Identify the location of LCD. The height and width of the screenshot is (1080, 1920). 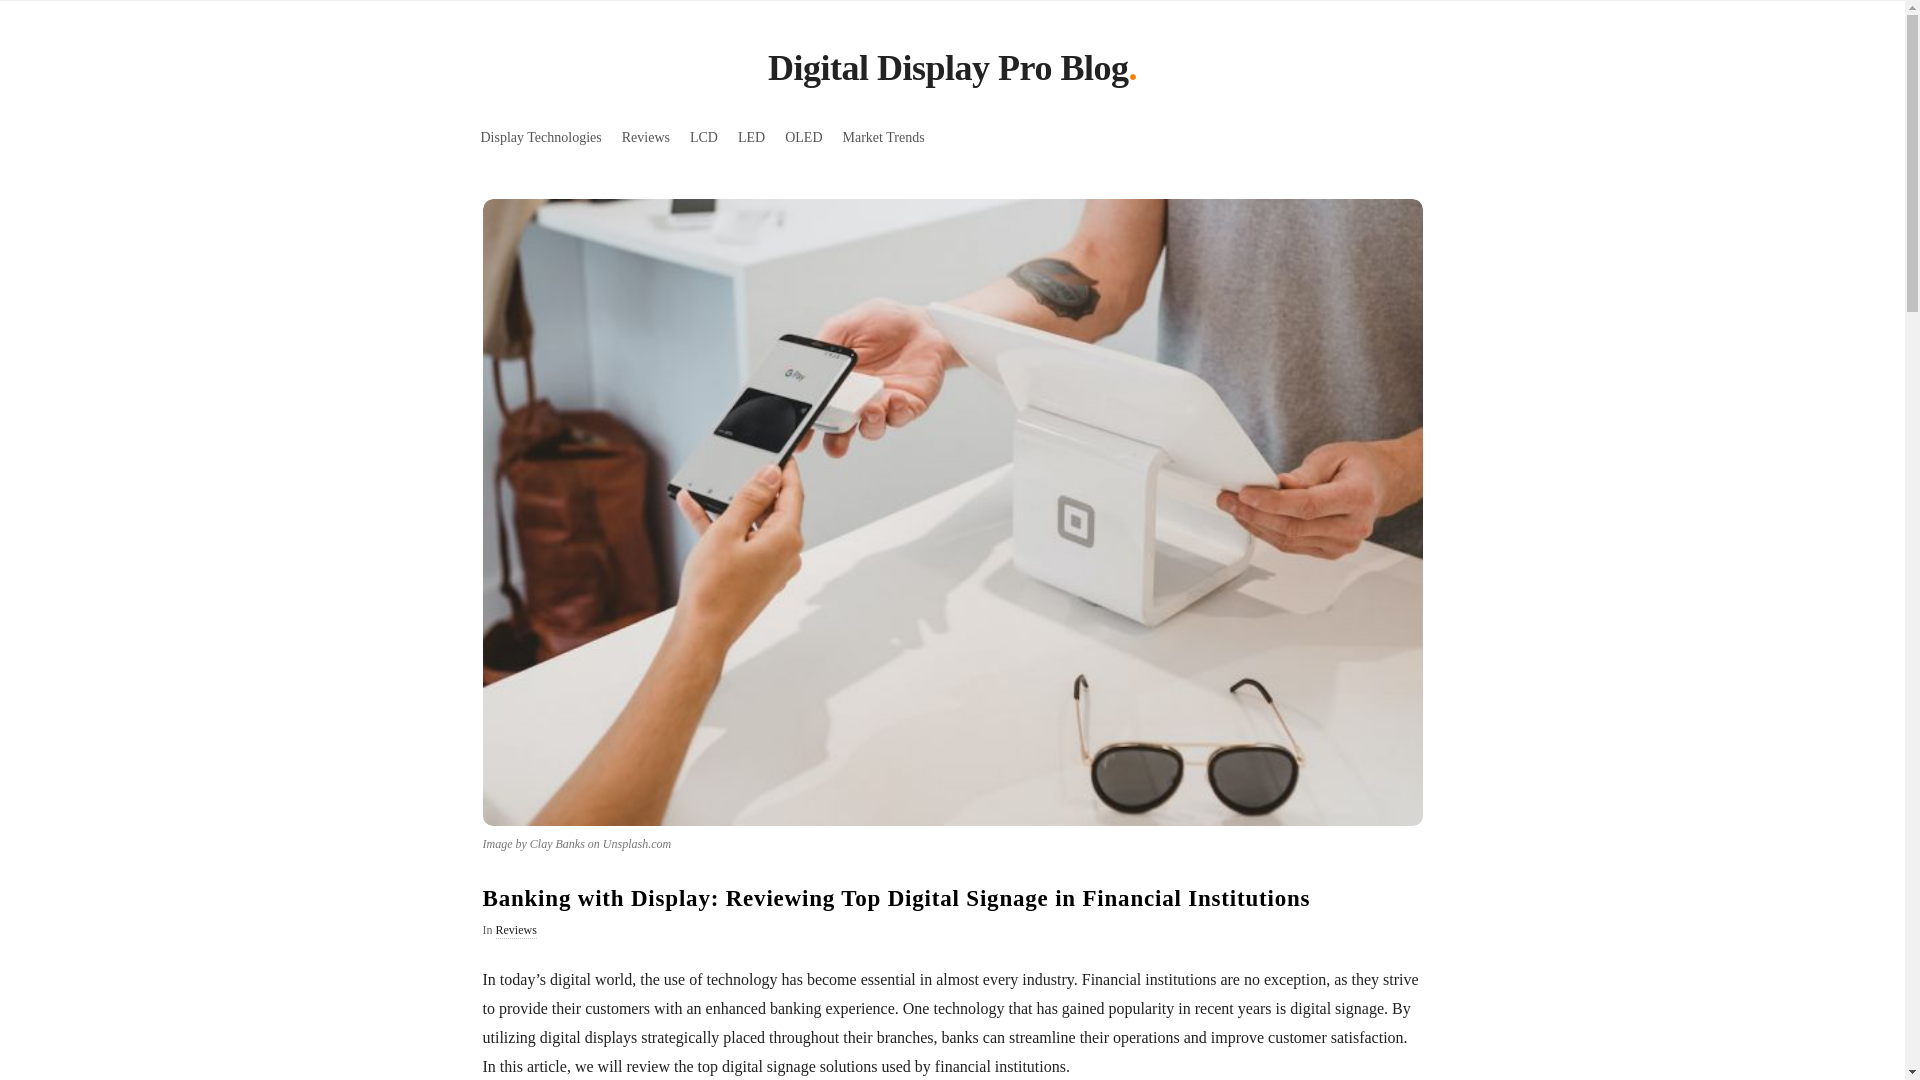
(703, 136).